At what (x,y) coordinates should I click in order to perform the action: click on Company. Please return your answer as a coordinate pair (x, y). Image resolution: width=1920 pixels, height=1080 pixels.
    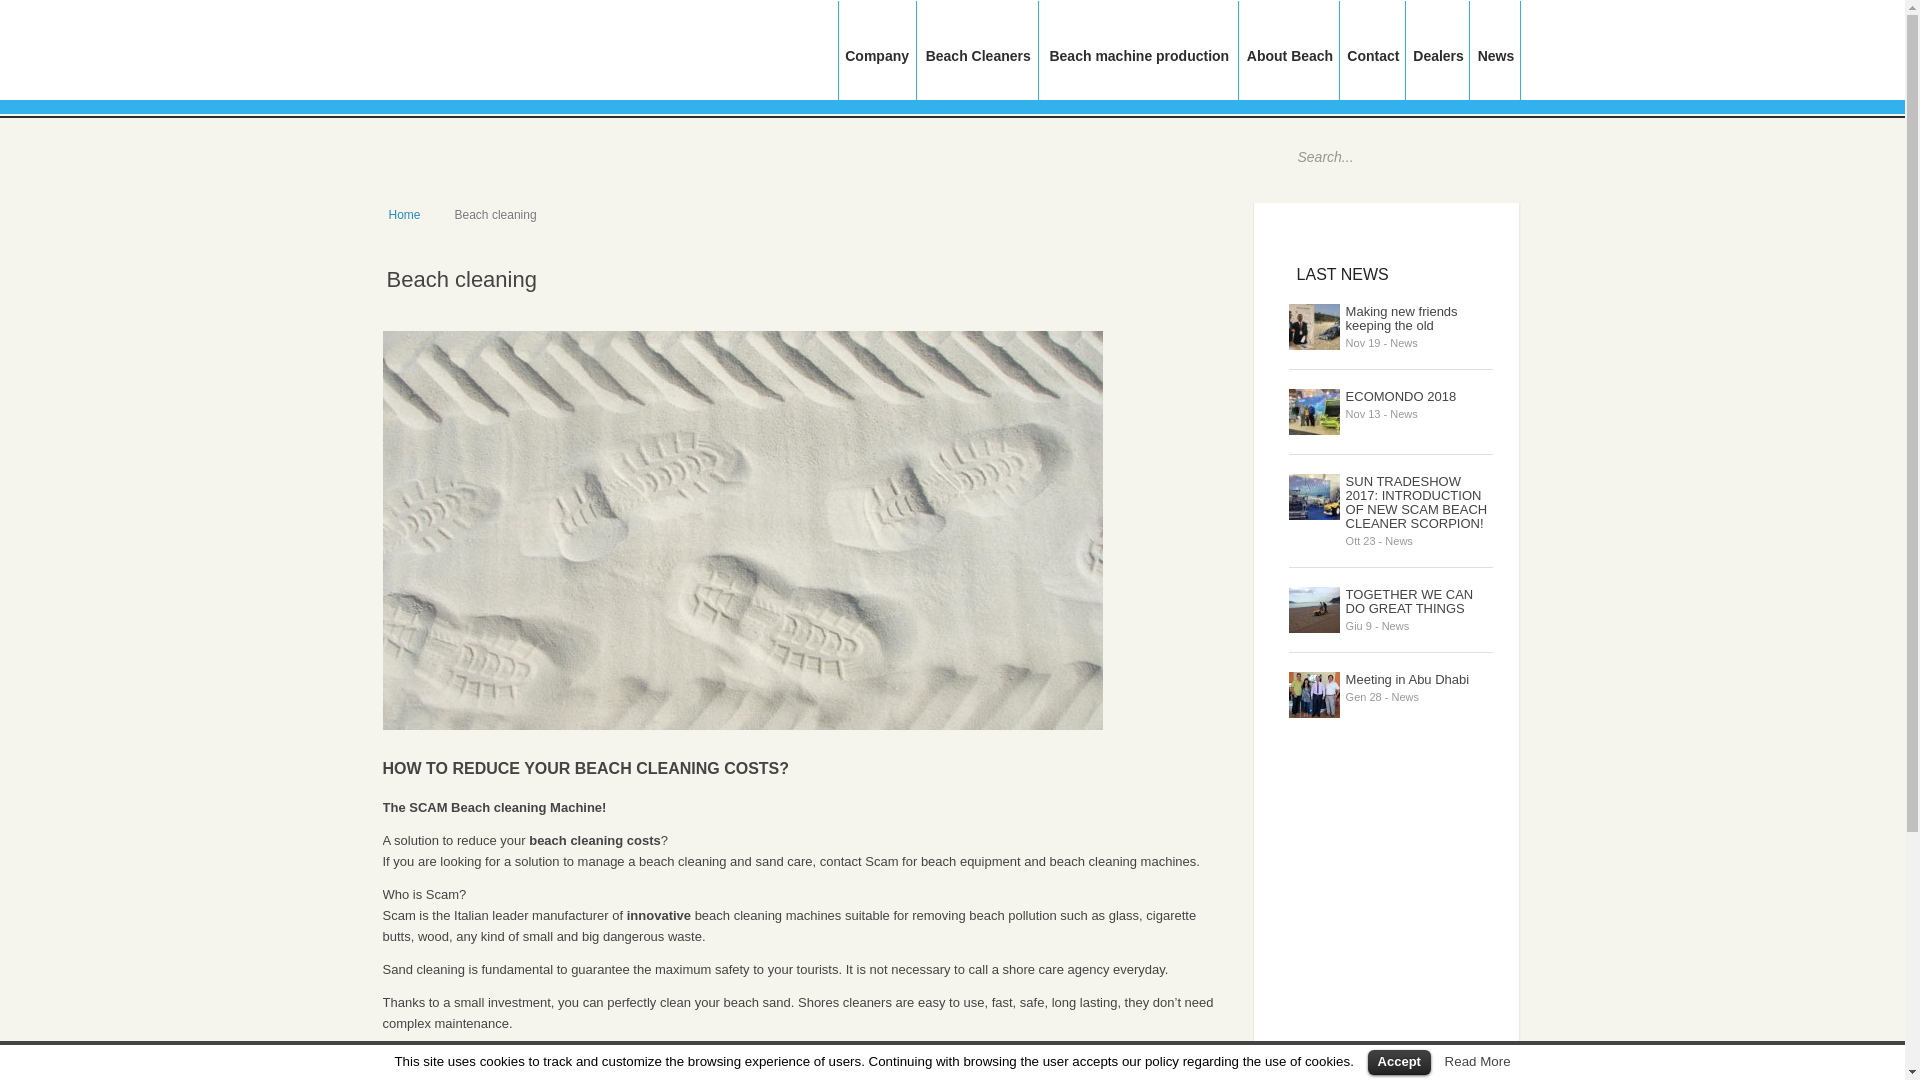
    Looking at the image, I should click on (876, 66).